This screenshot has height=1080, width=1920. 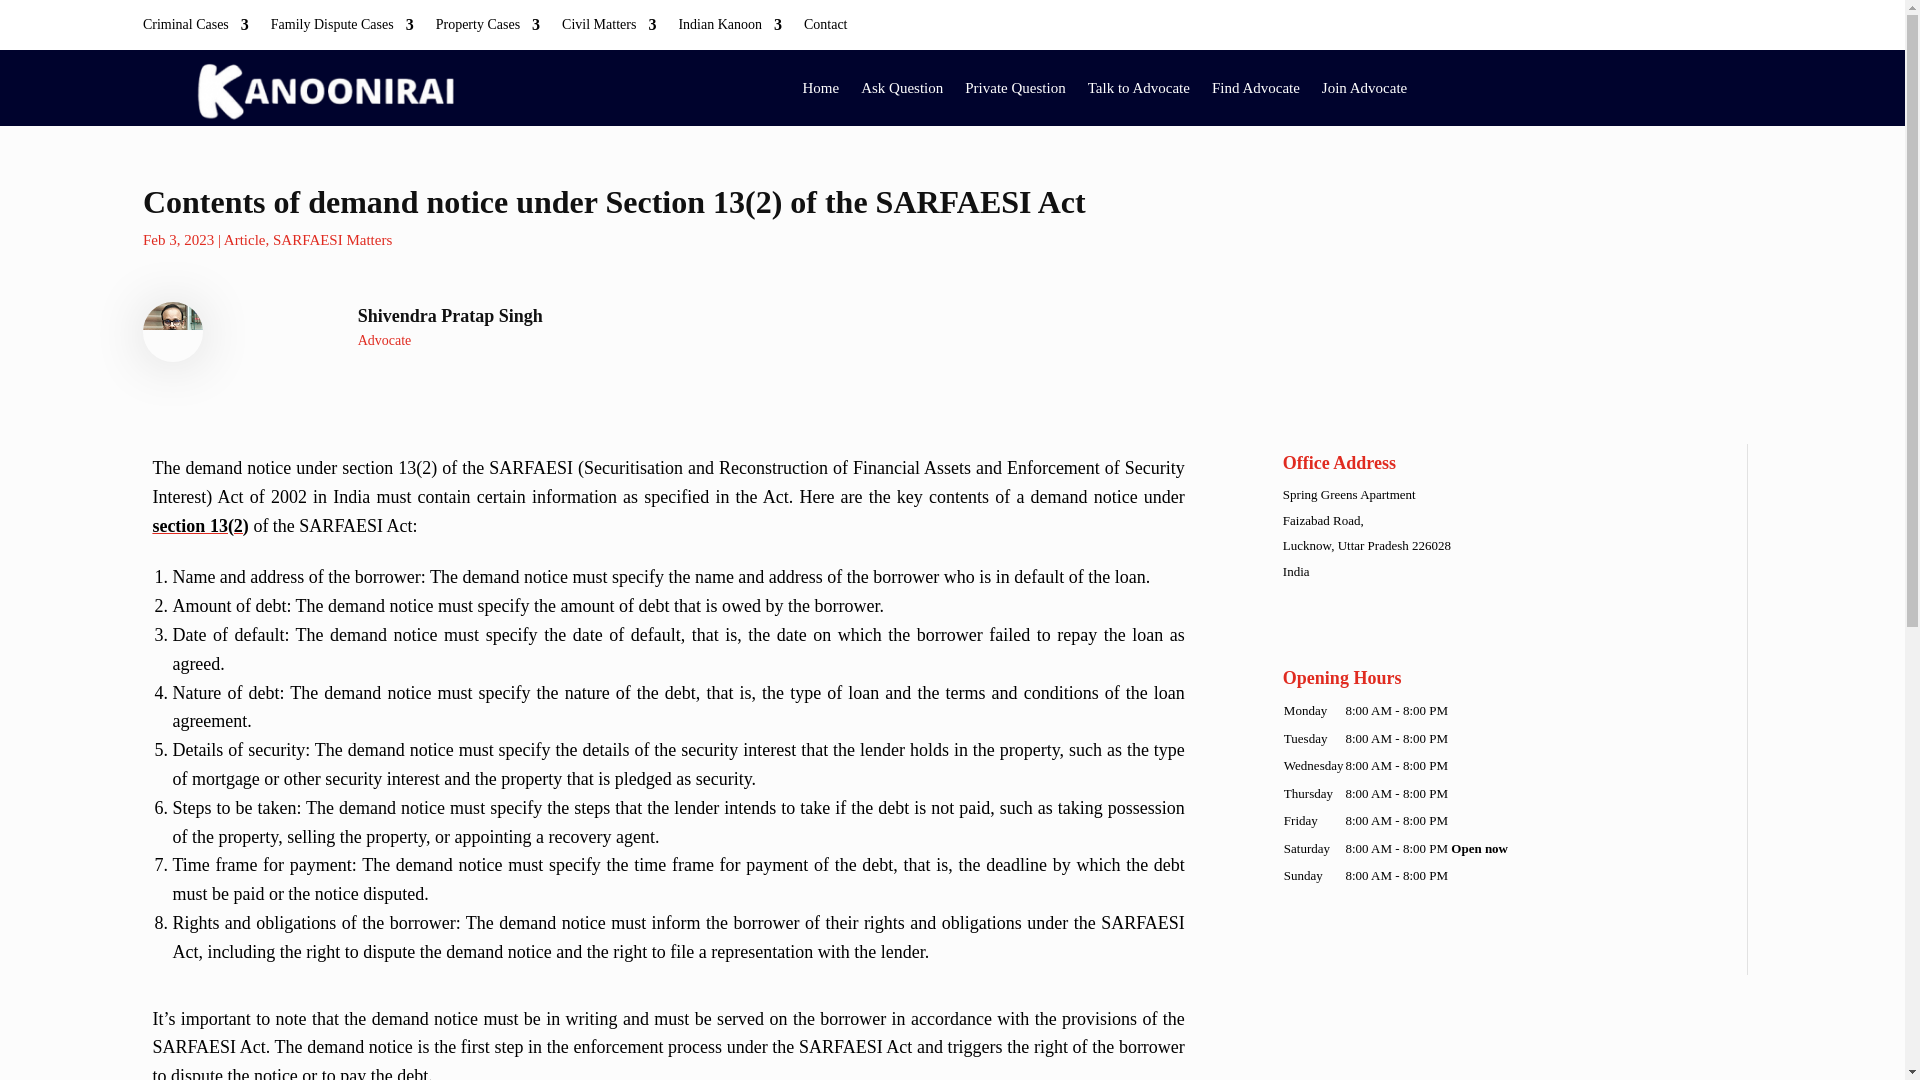 What do you see at coordinates (342, 28) in the screenshot?
I see `Family Dispute Cases` at bounding box center [342, 28].